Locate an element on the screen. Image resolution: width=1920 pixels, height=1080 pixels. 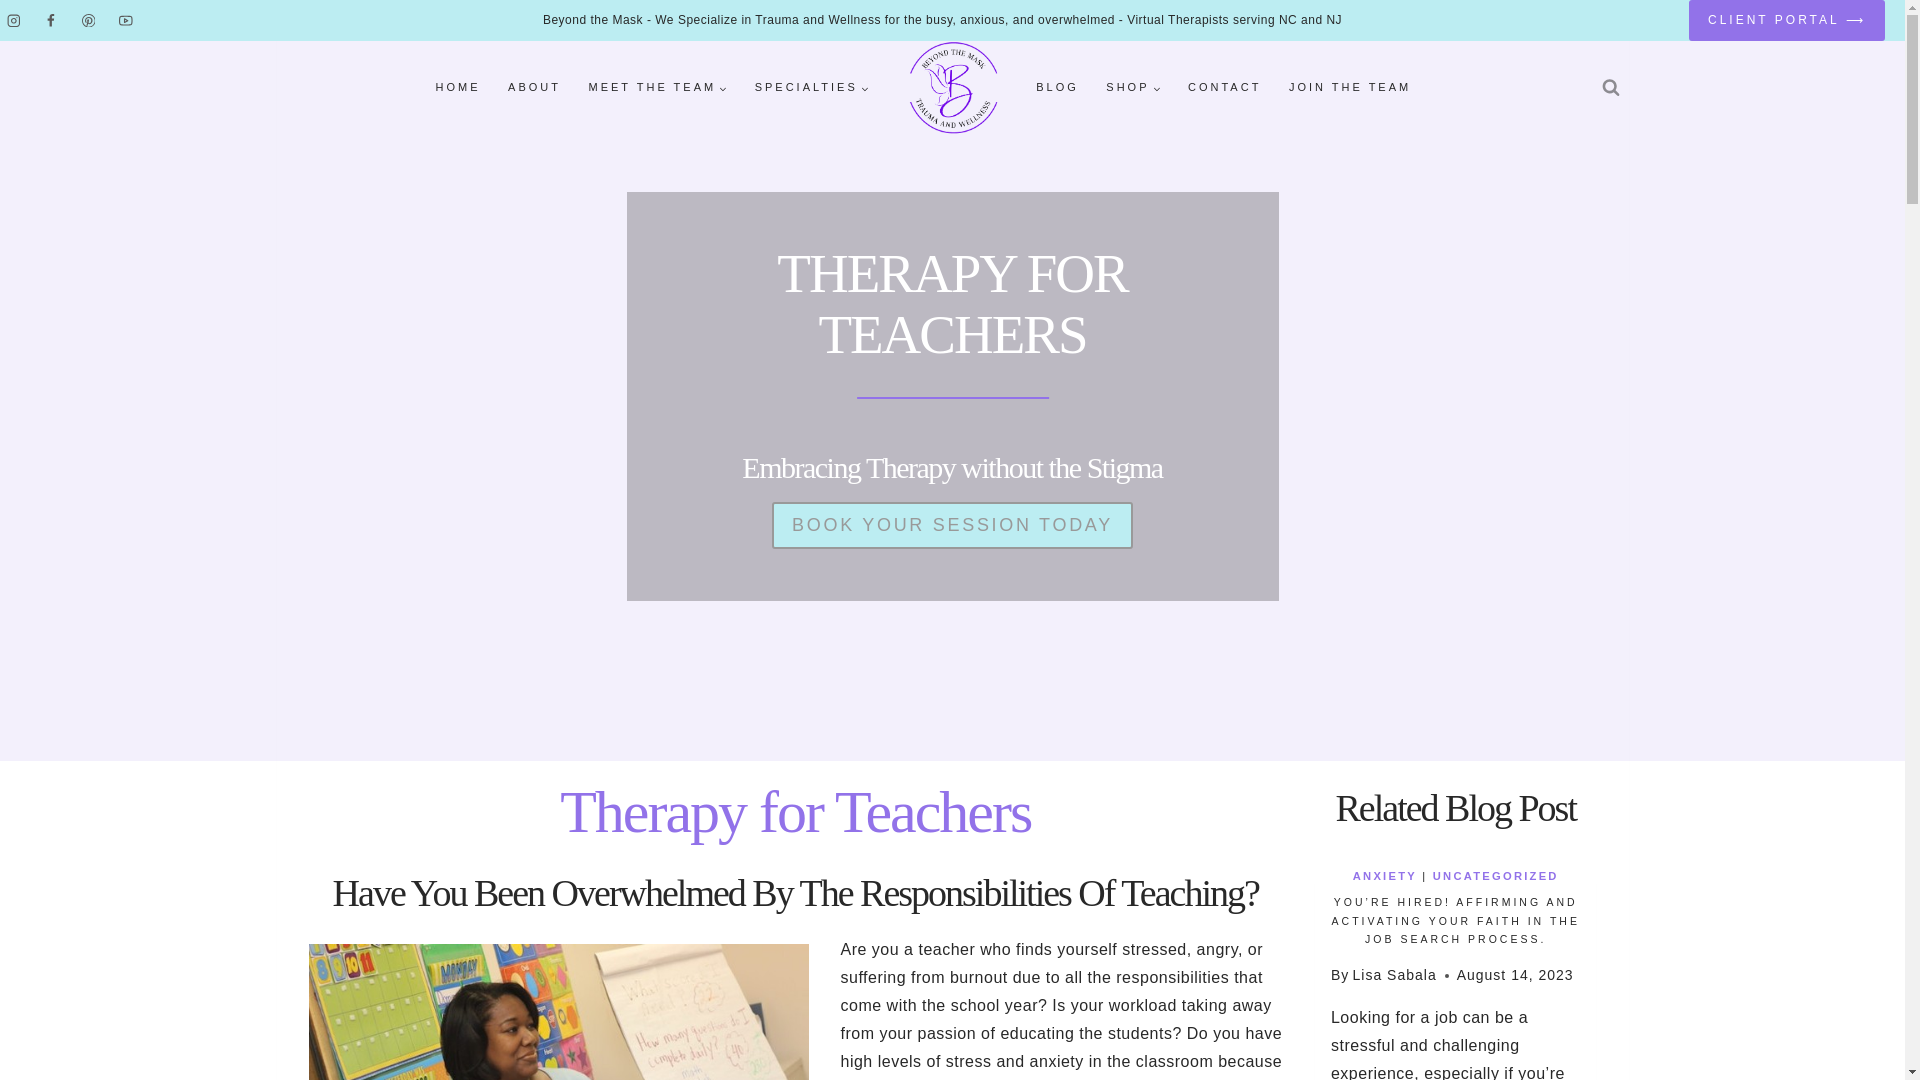
JOIN THE TEAM is located at coordinates (1349, 88).